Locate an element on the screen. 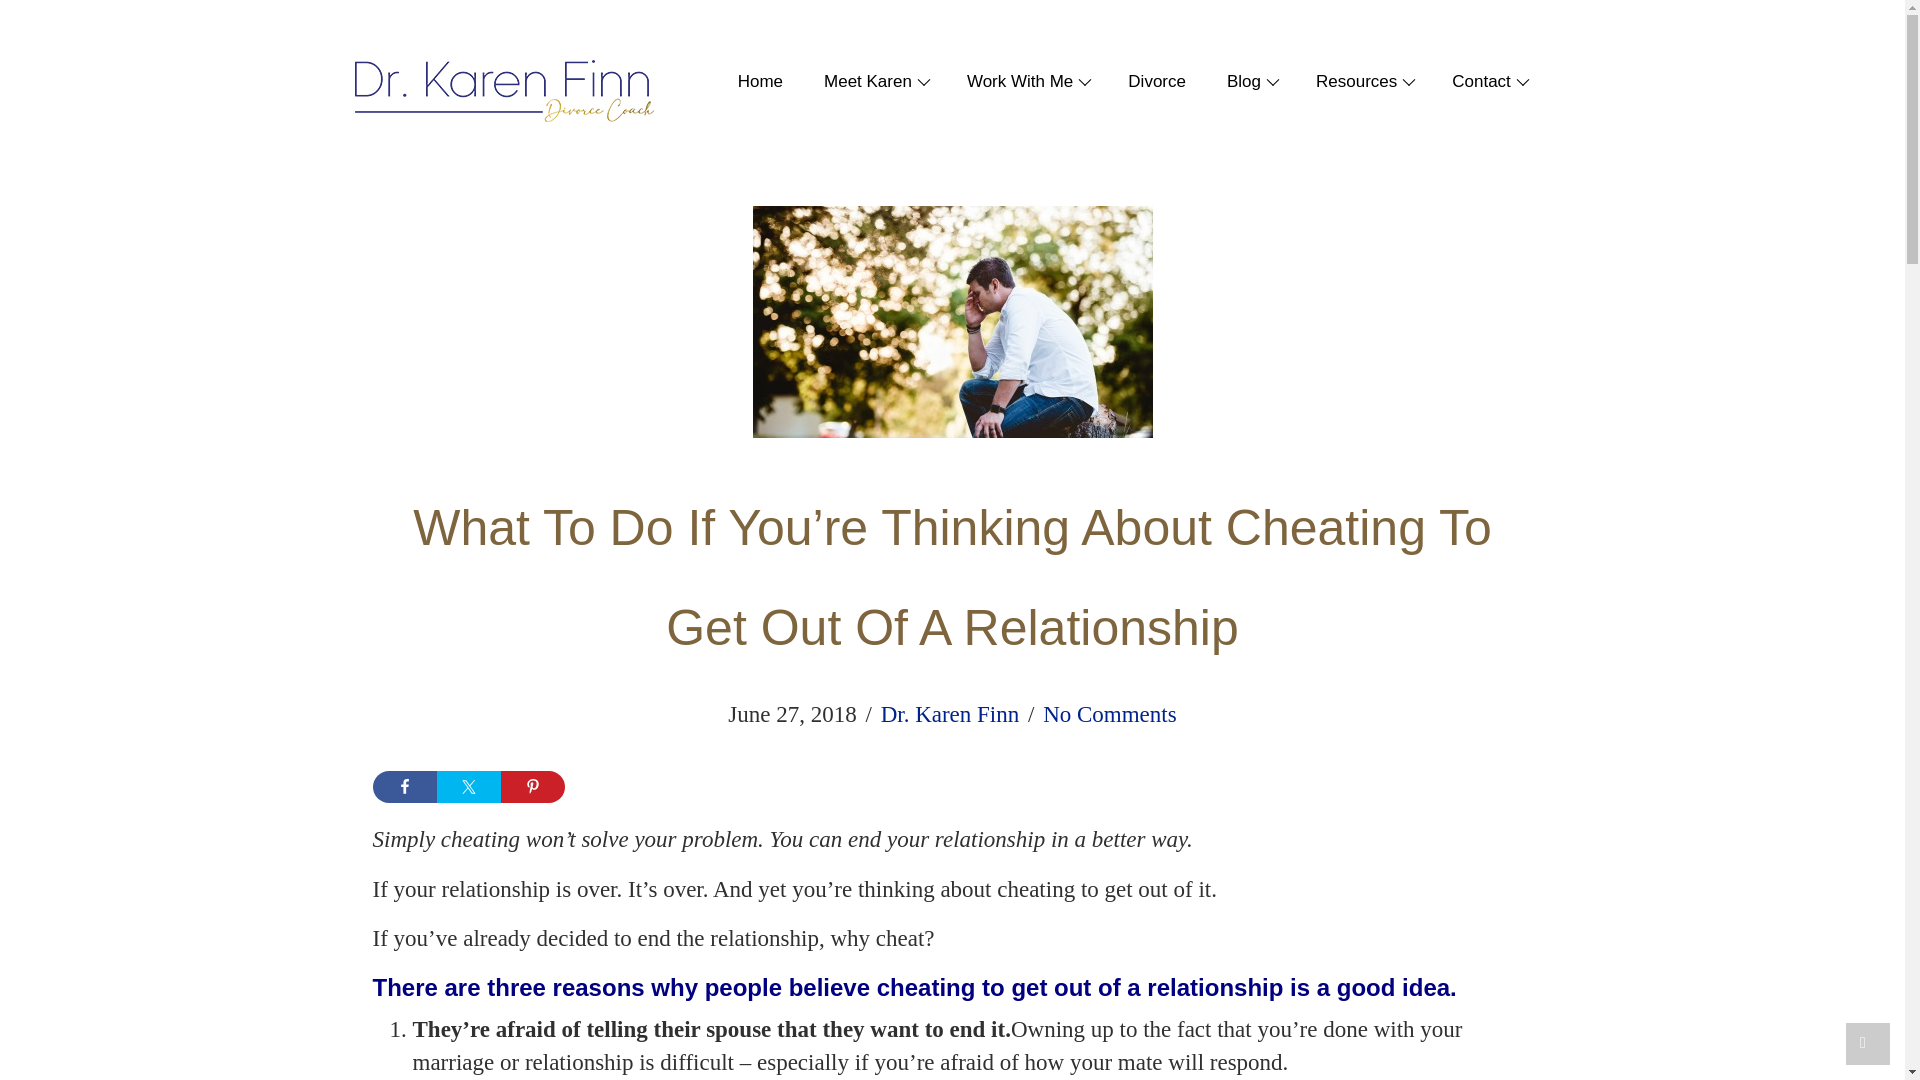  Man thinking about cheating to get out of a relationship. is located at coordinates (952, 322).